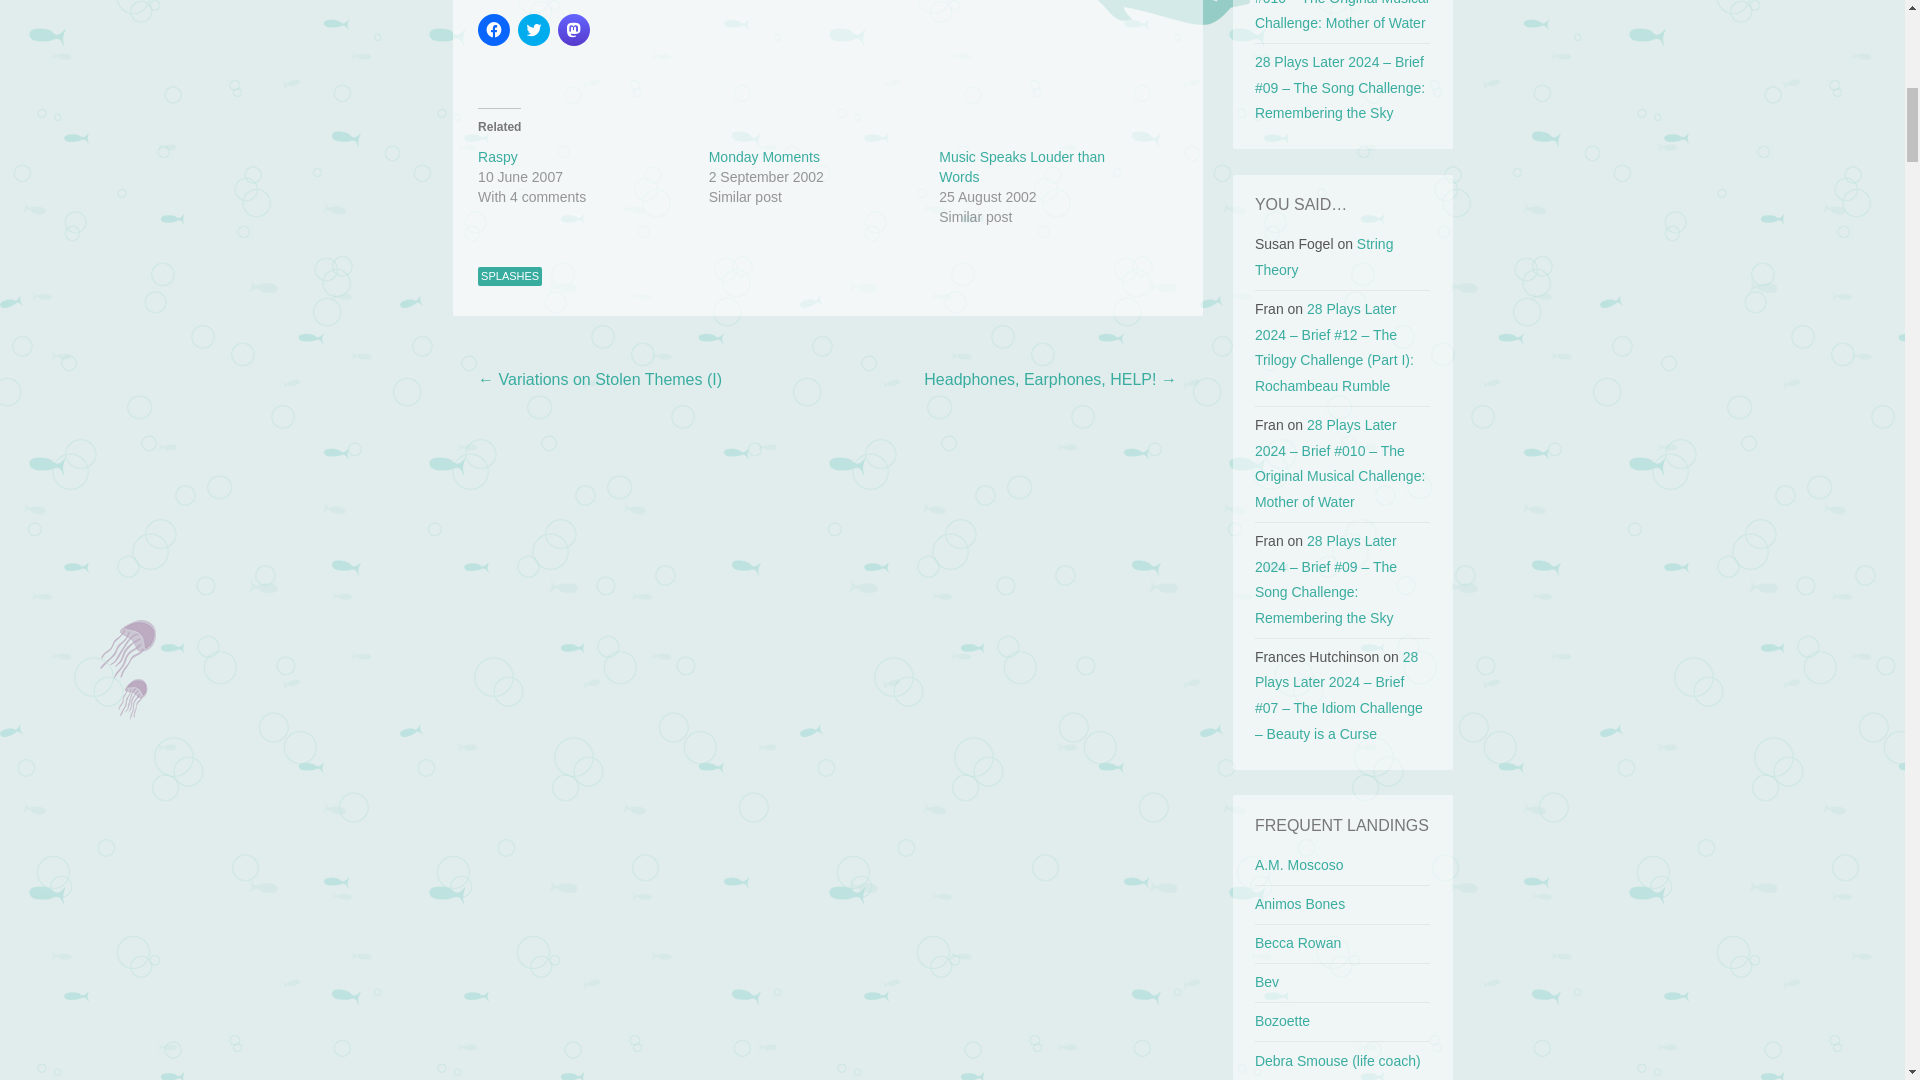 This screenshot has width=1920, height=1080. Describe the element at coordinates (498, 157) in the screenshot. I see `Raspy` at that location.